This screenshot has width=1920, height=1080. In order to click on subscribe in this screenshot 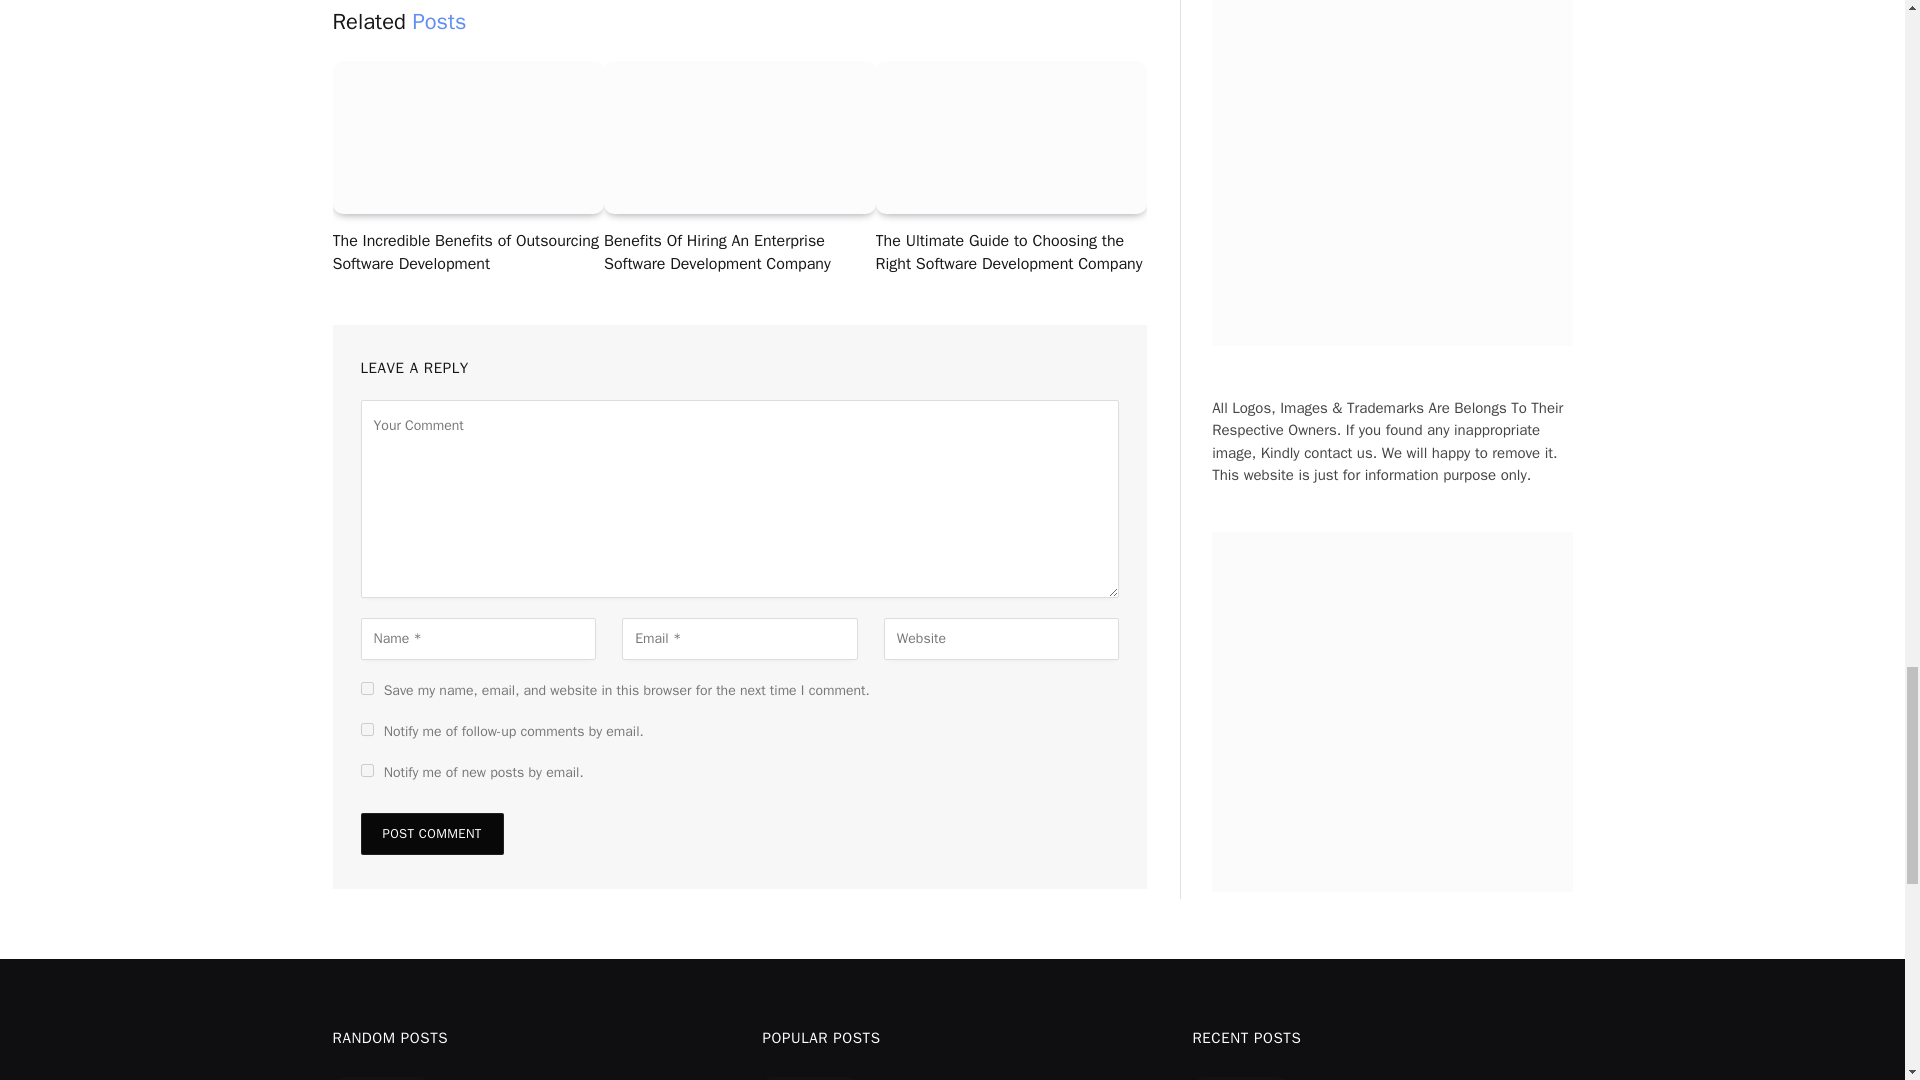, I will do `click(366, 728)`.